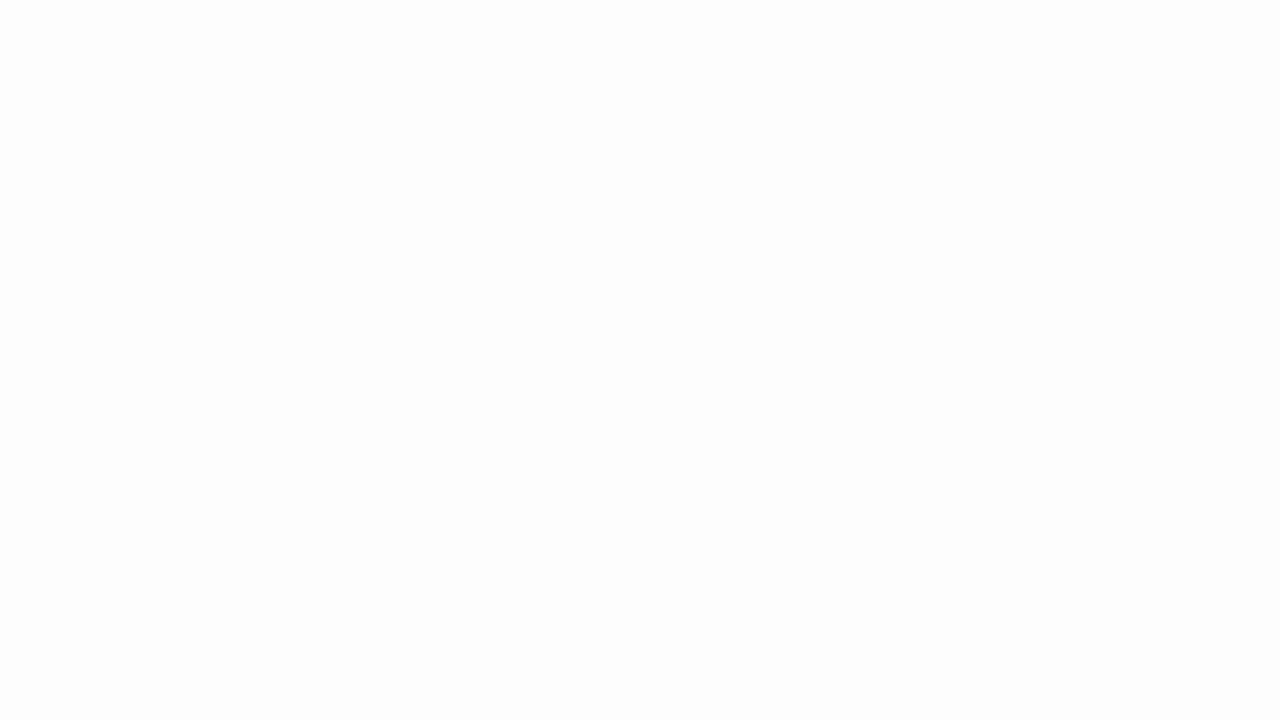 This screenshot has width=1280, height=720. What do you see at coordinates (990, 102) in the screenshot?
I see `Format as Table` at bounding box center [990, 102].